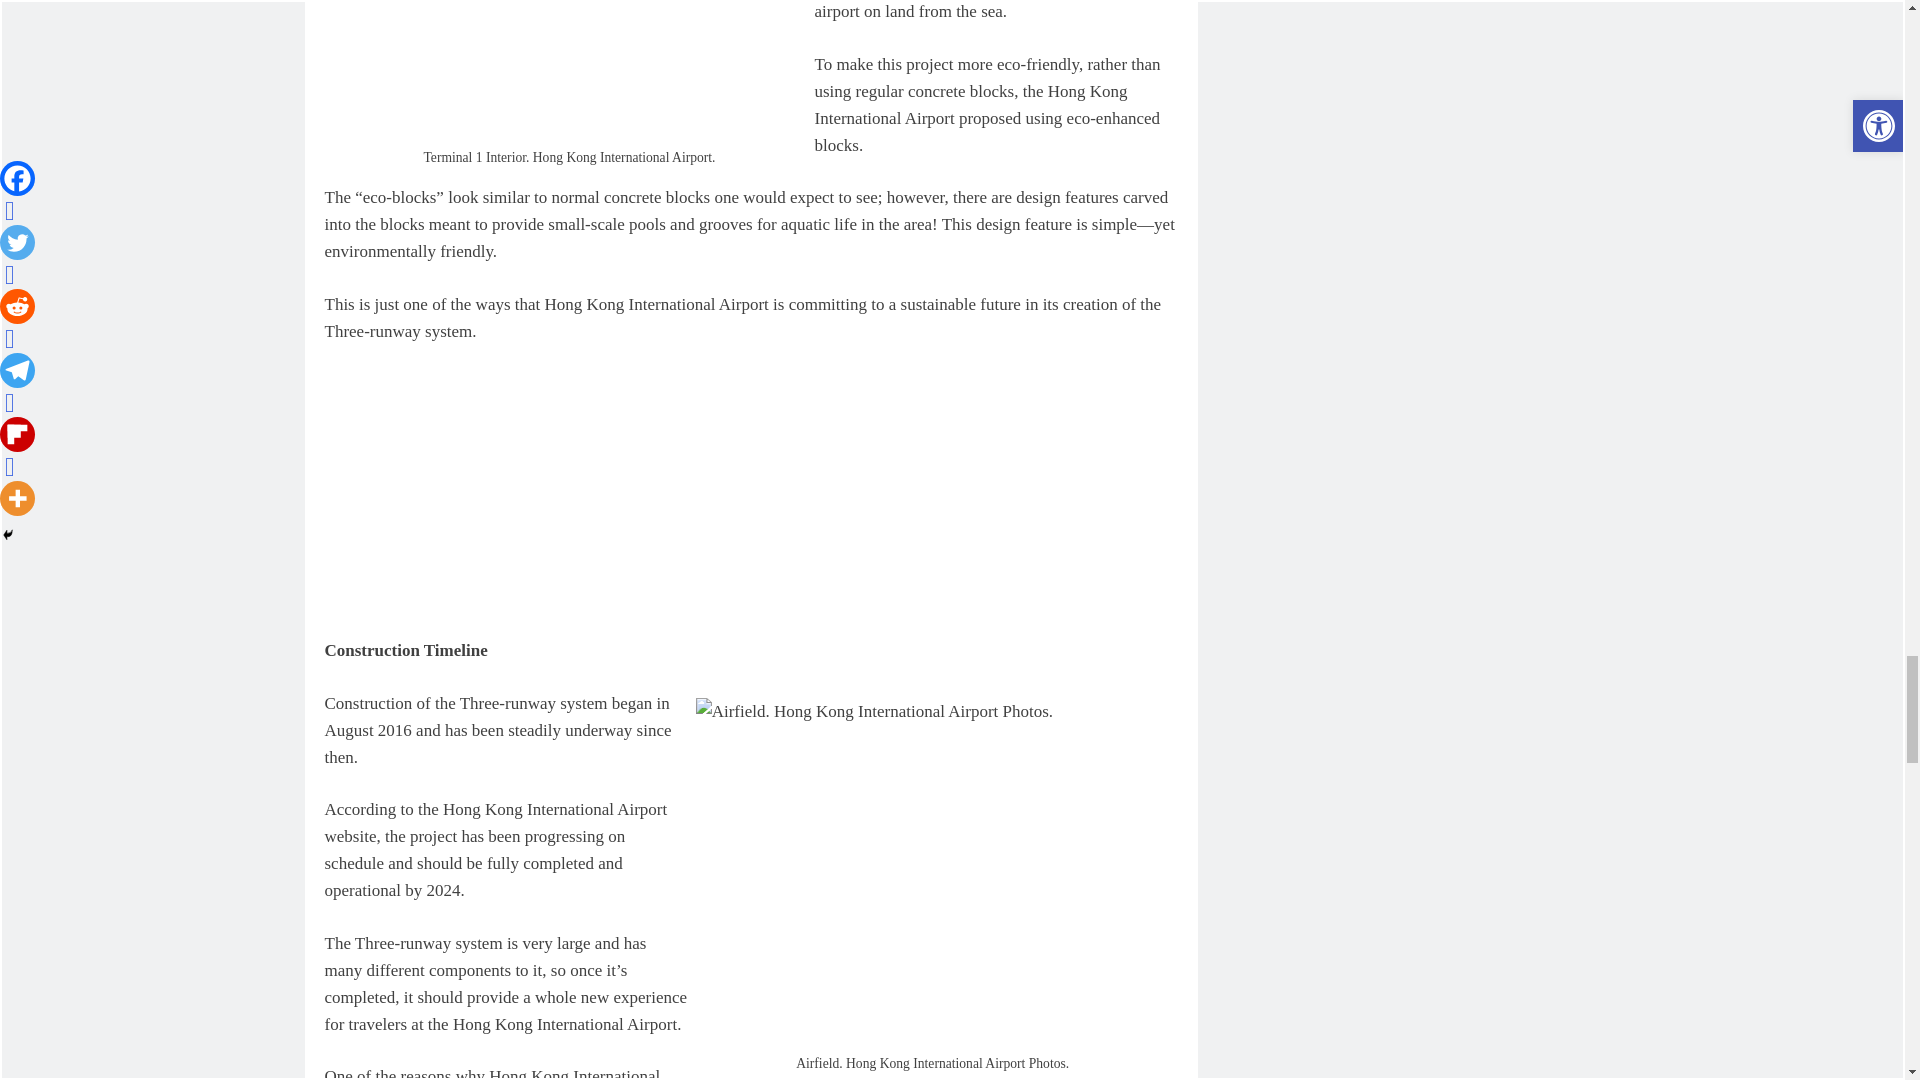 Image resolution: width=1920 pixels, height=1080 pixels. I want to click on Terminal 1 Interior. Hong Kong International Airport Photos., so click(569, 70).